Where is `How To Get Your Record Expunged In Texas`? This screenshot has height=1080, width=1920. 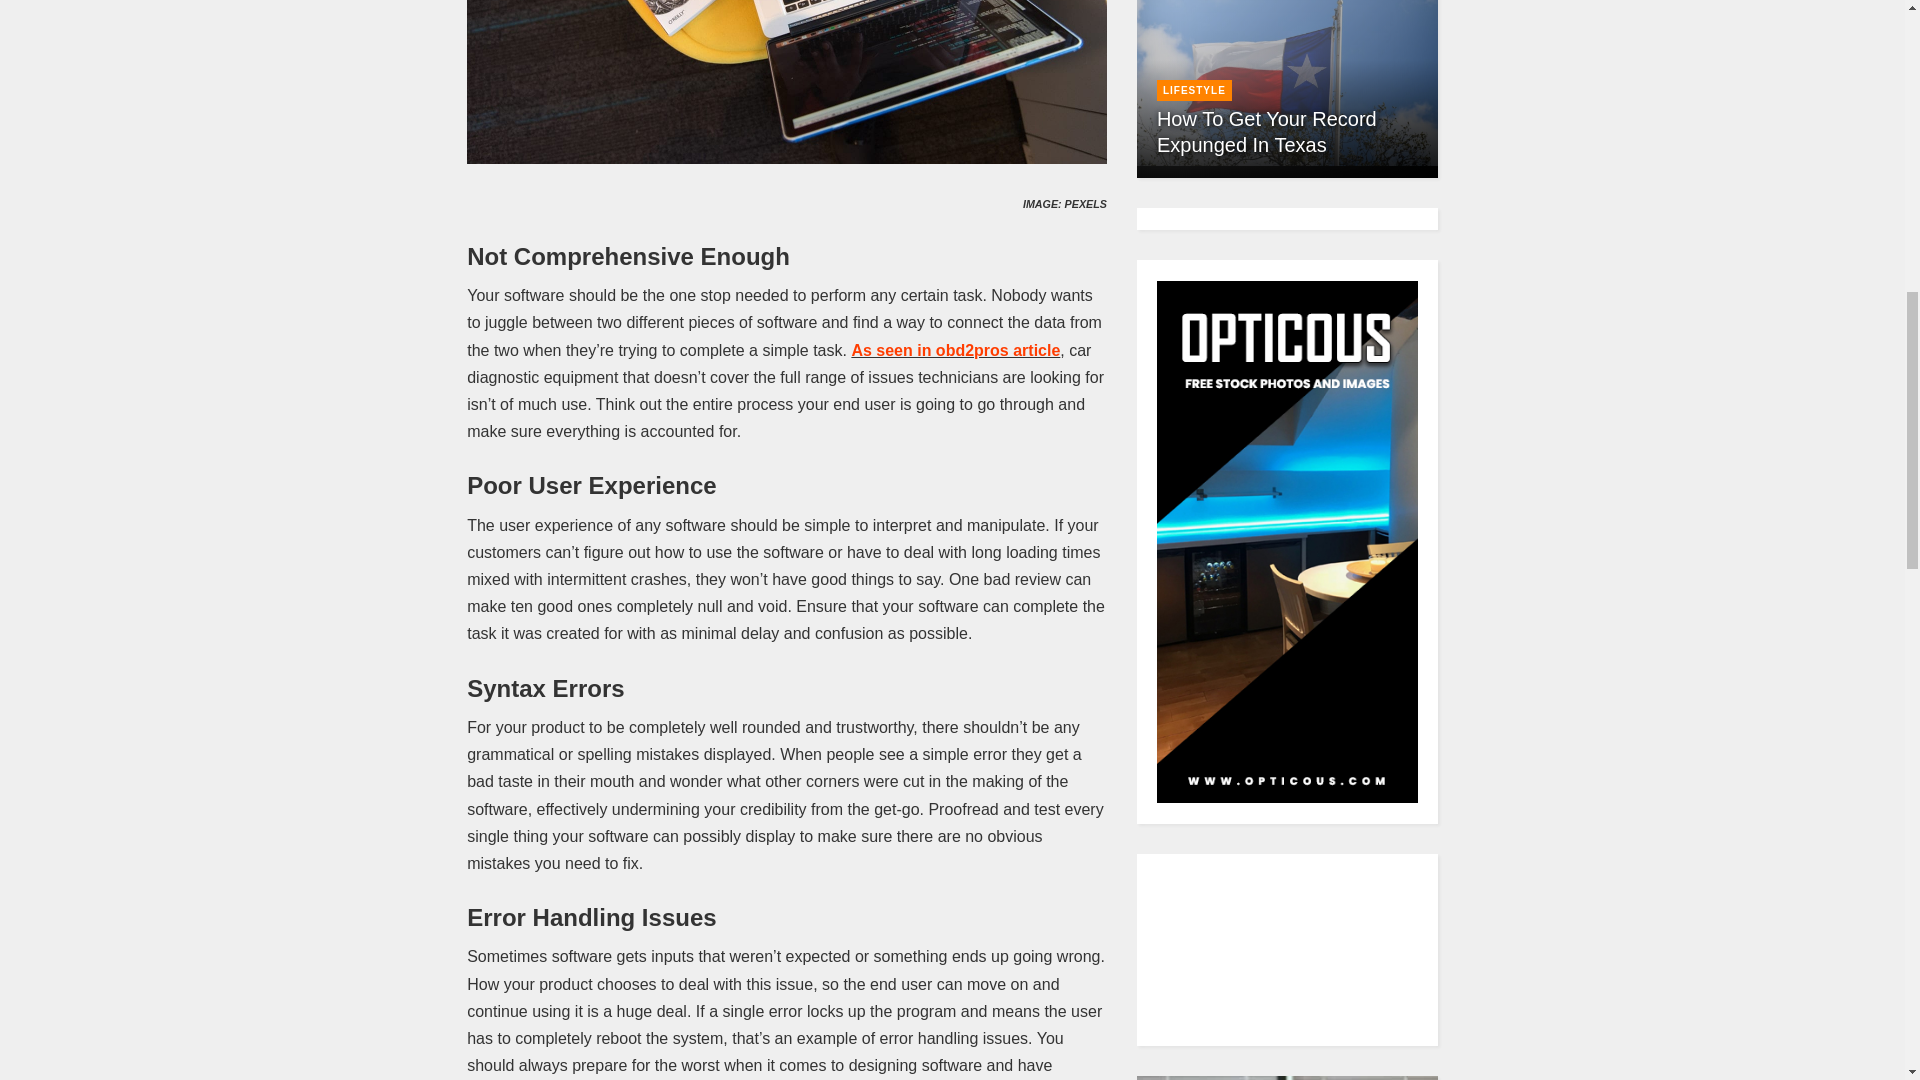 How To Get Your Record Expunged In Texas is located at coordinates (1287, 83).